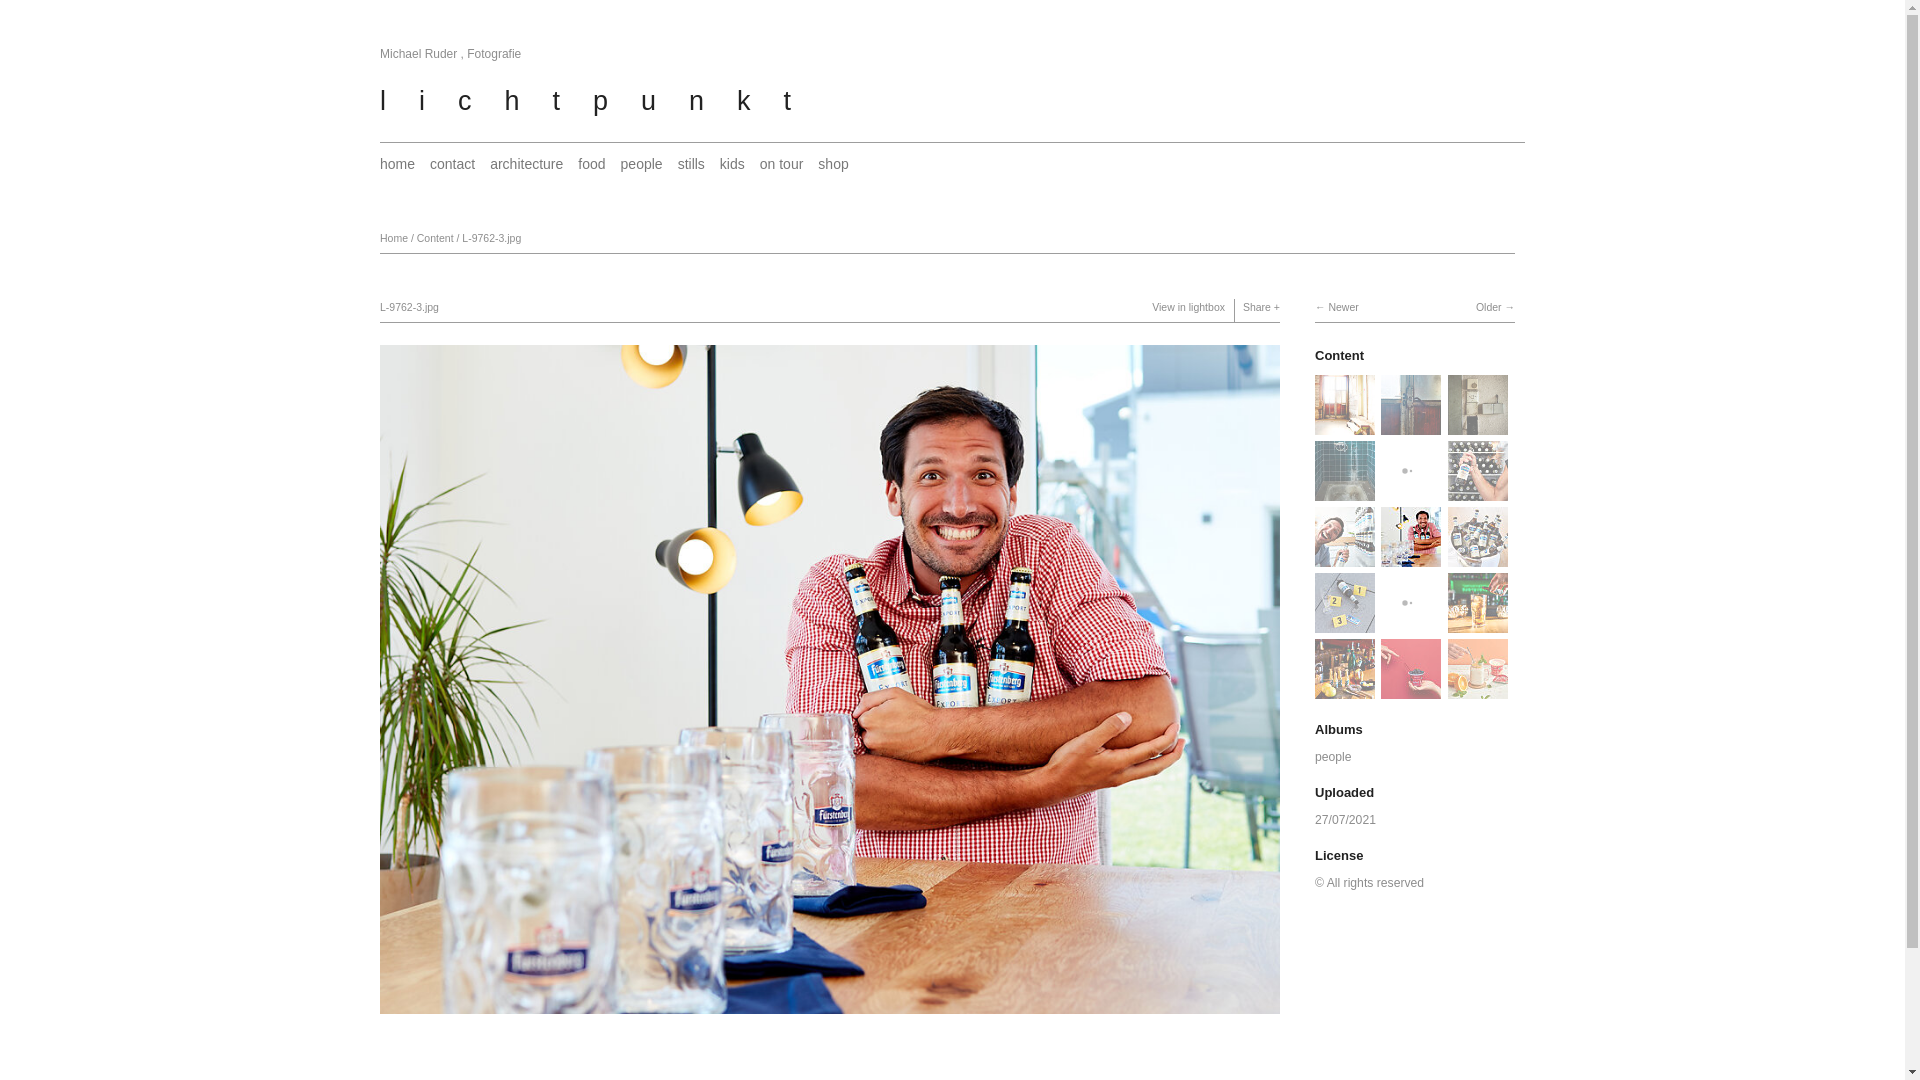 This screenshot has width=1920, height=1080. What do you see at coordinates (436, 238) in the screenshot?
I see `Content` at bounding box center [436, 238].